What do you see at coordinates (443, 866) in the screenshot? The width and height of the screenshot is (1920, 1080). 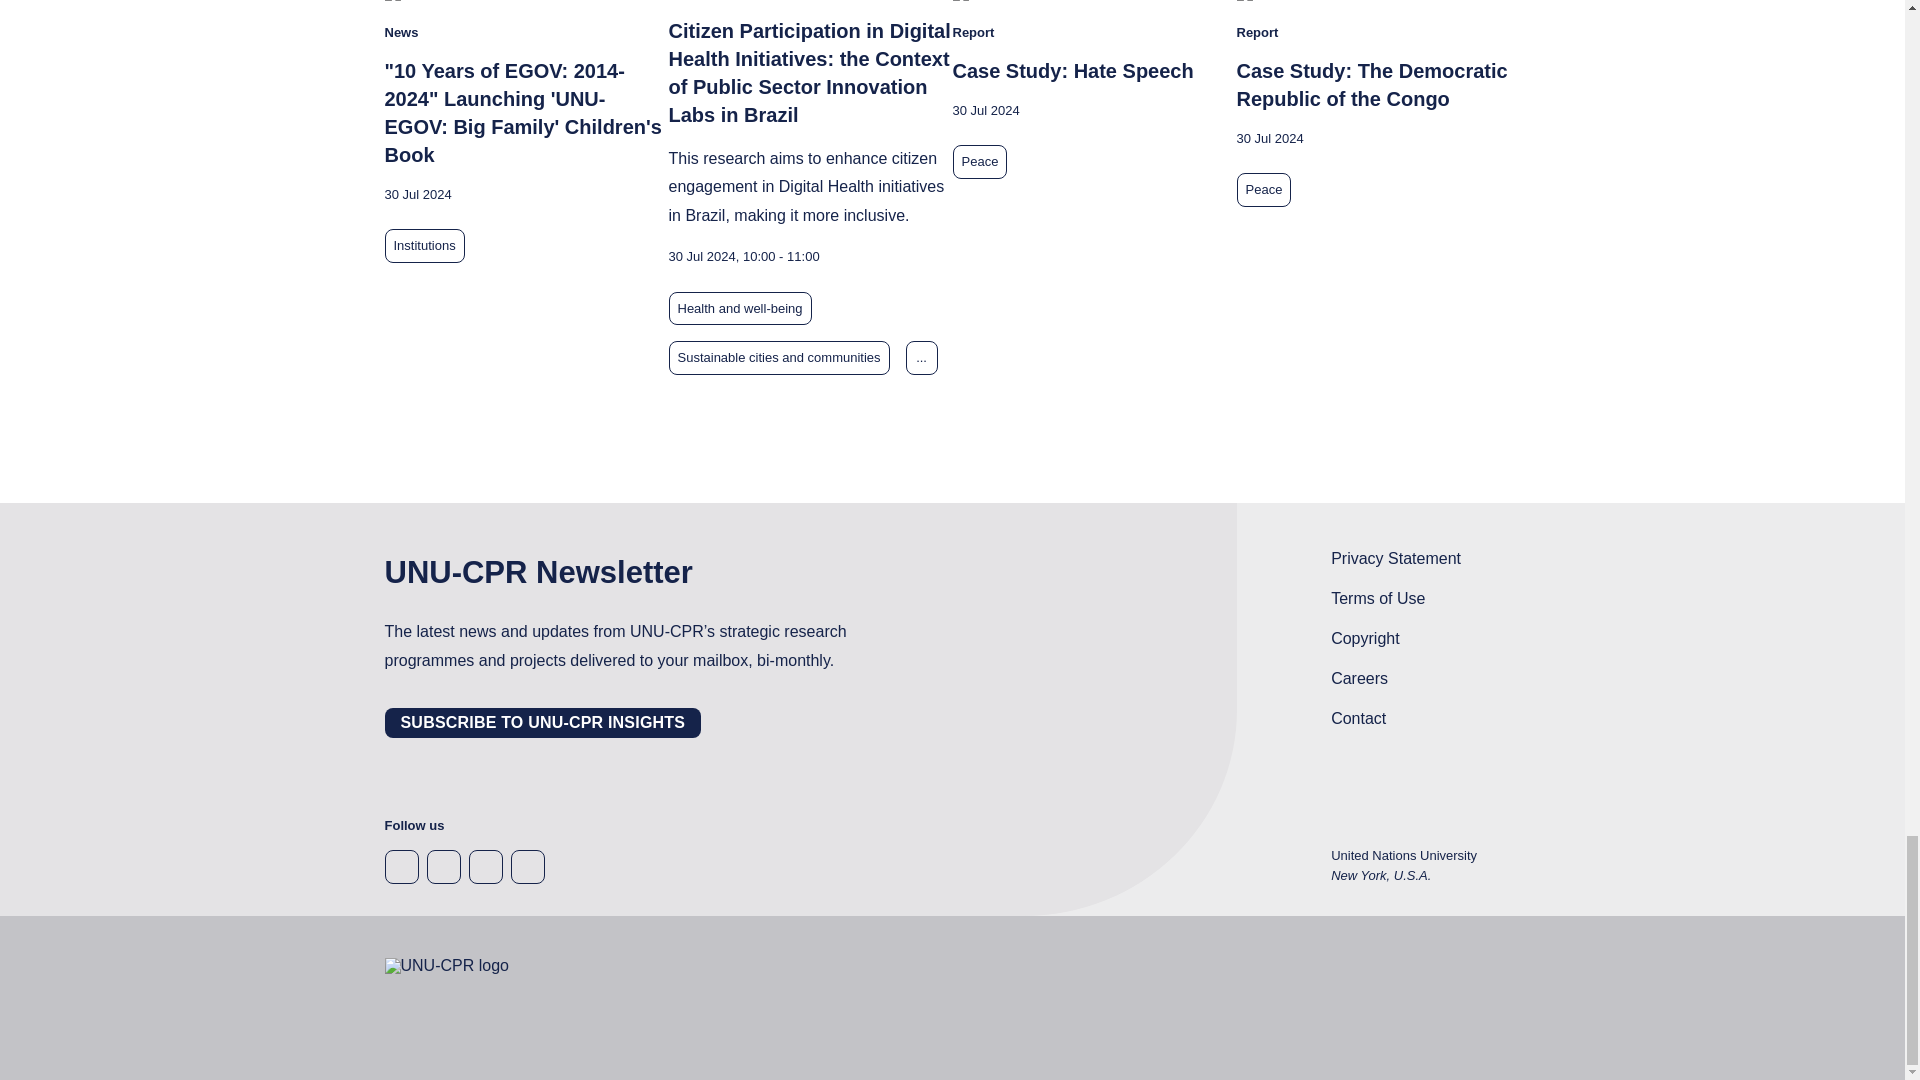 I see `twitter` at bounding box center [443, 866].